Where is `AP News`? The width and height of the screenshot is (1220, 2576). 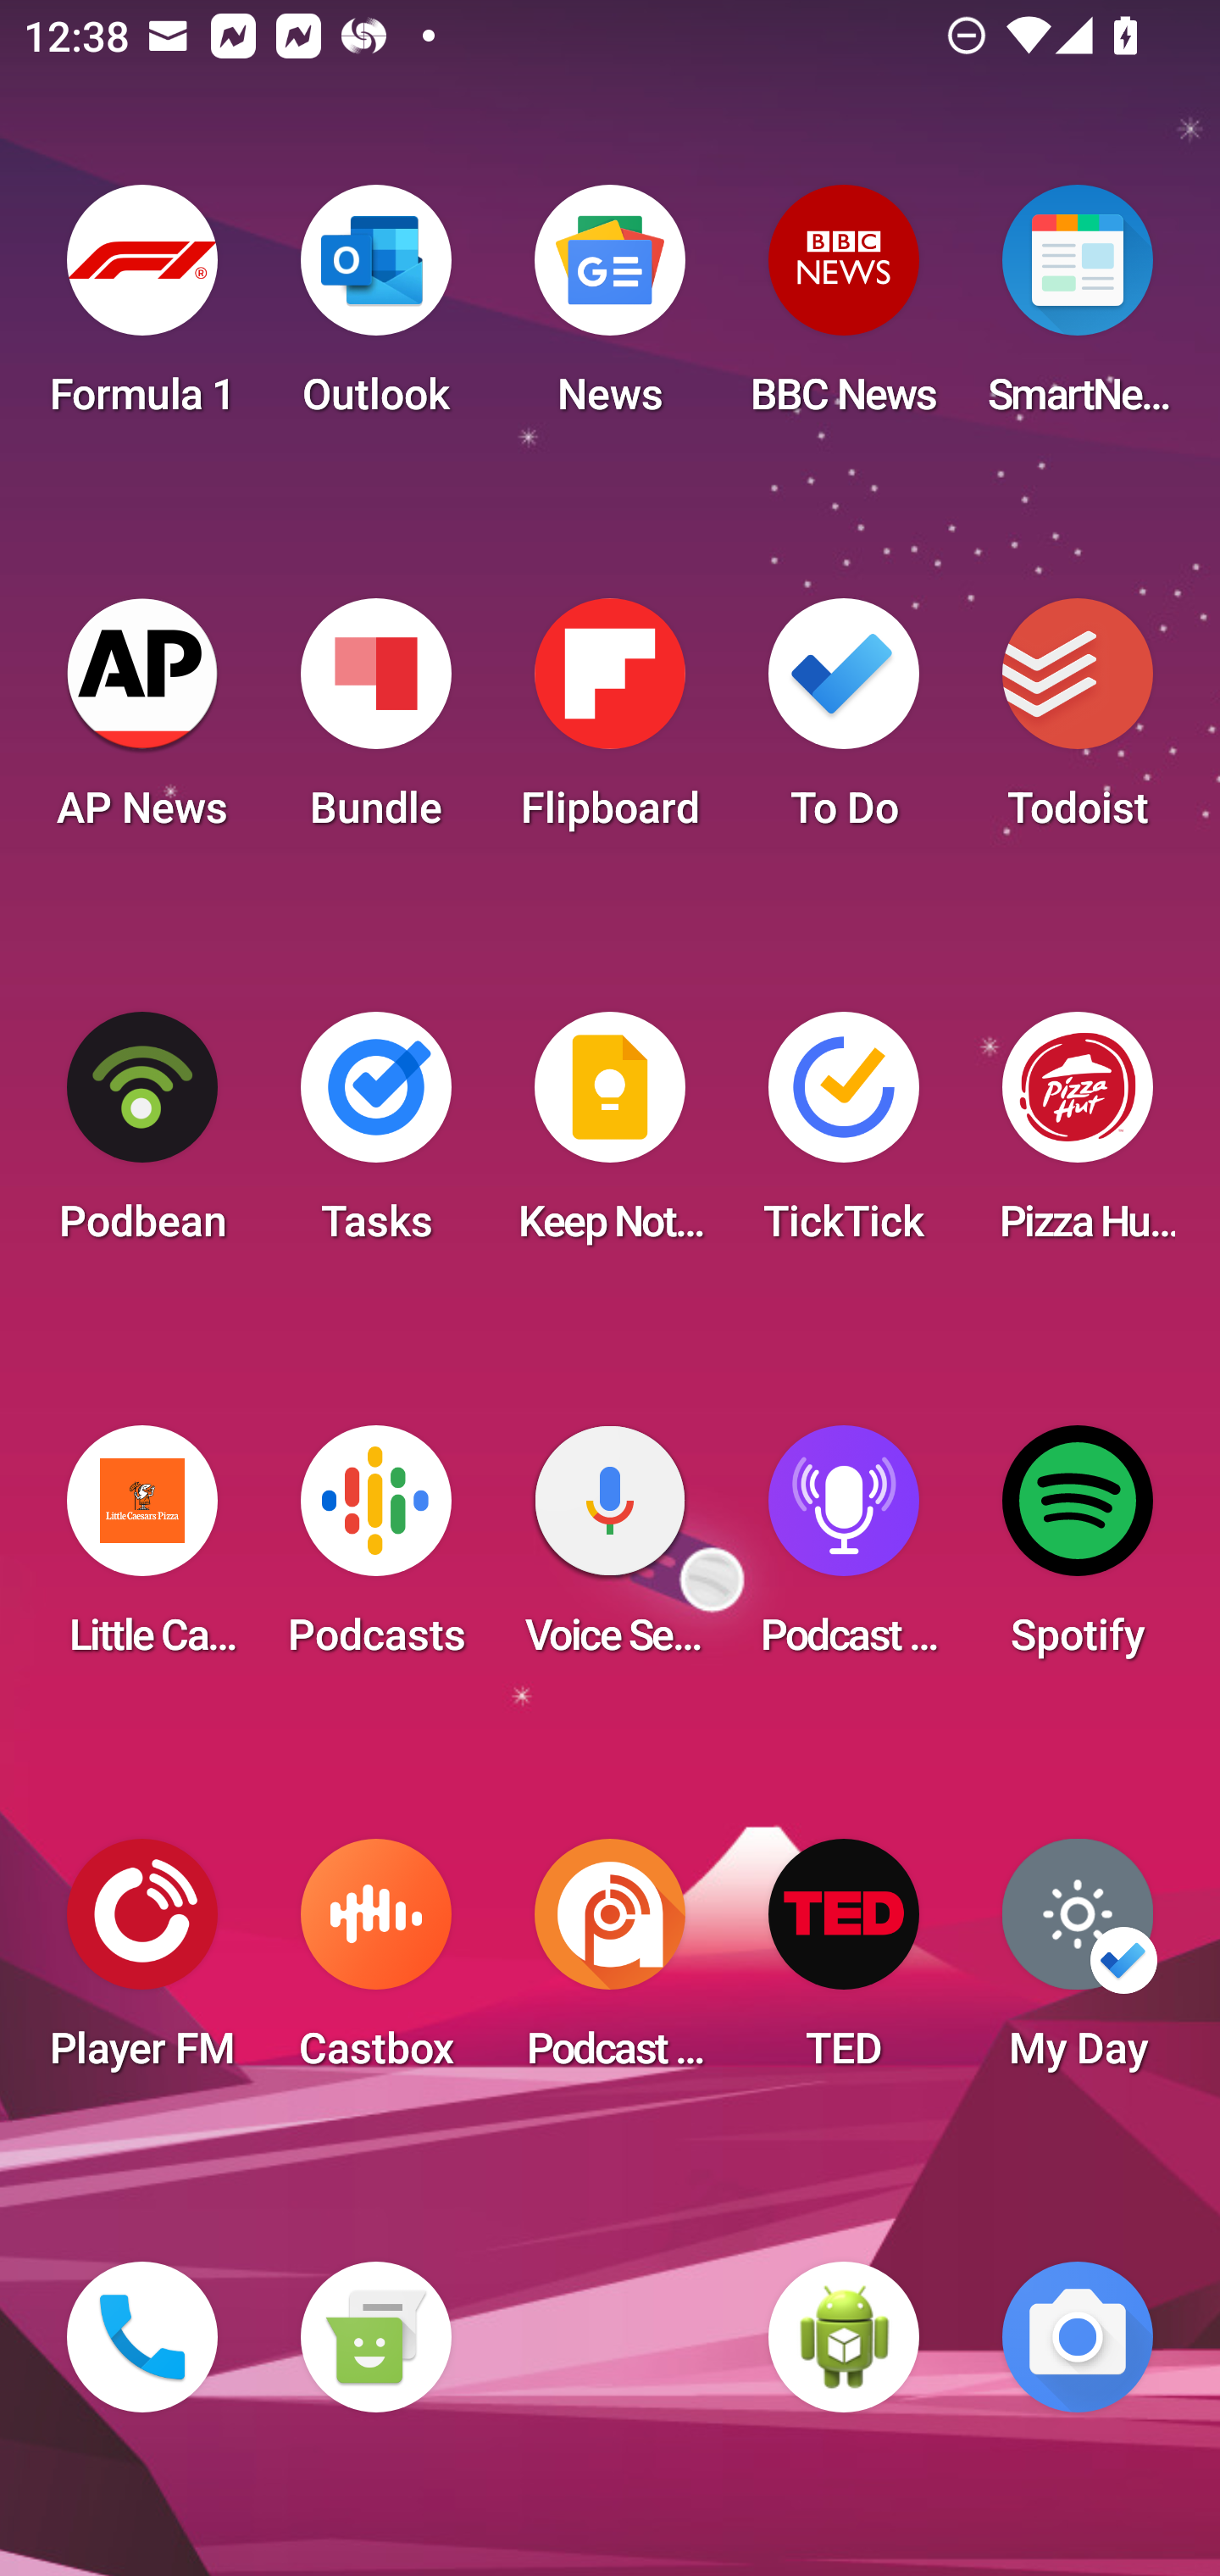 AP News is located at coordinates (142, 724).